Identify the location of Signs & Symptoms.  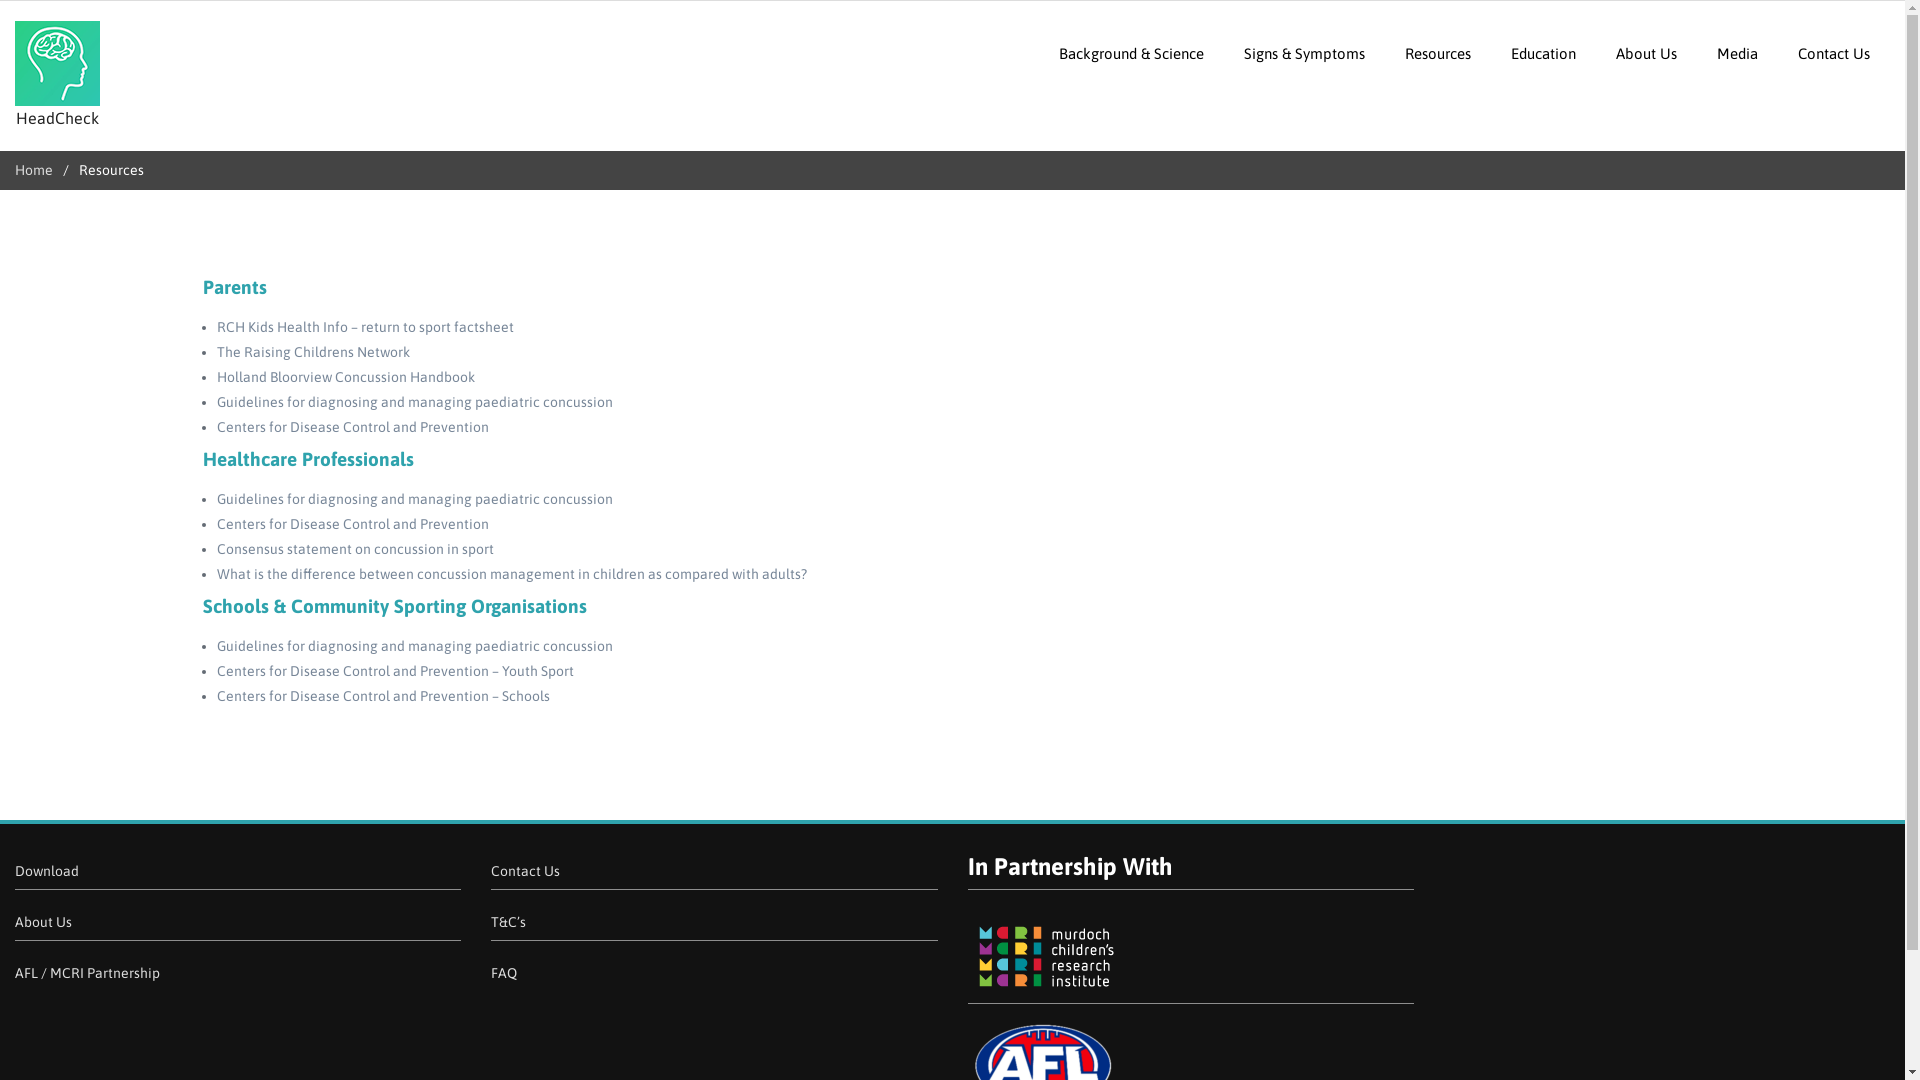
(1304, 54).